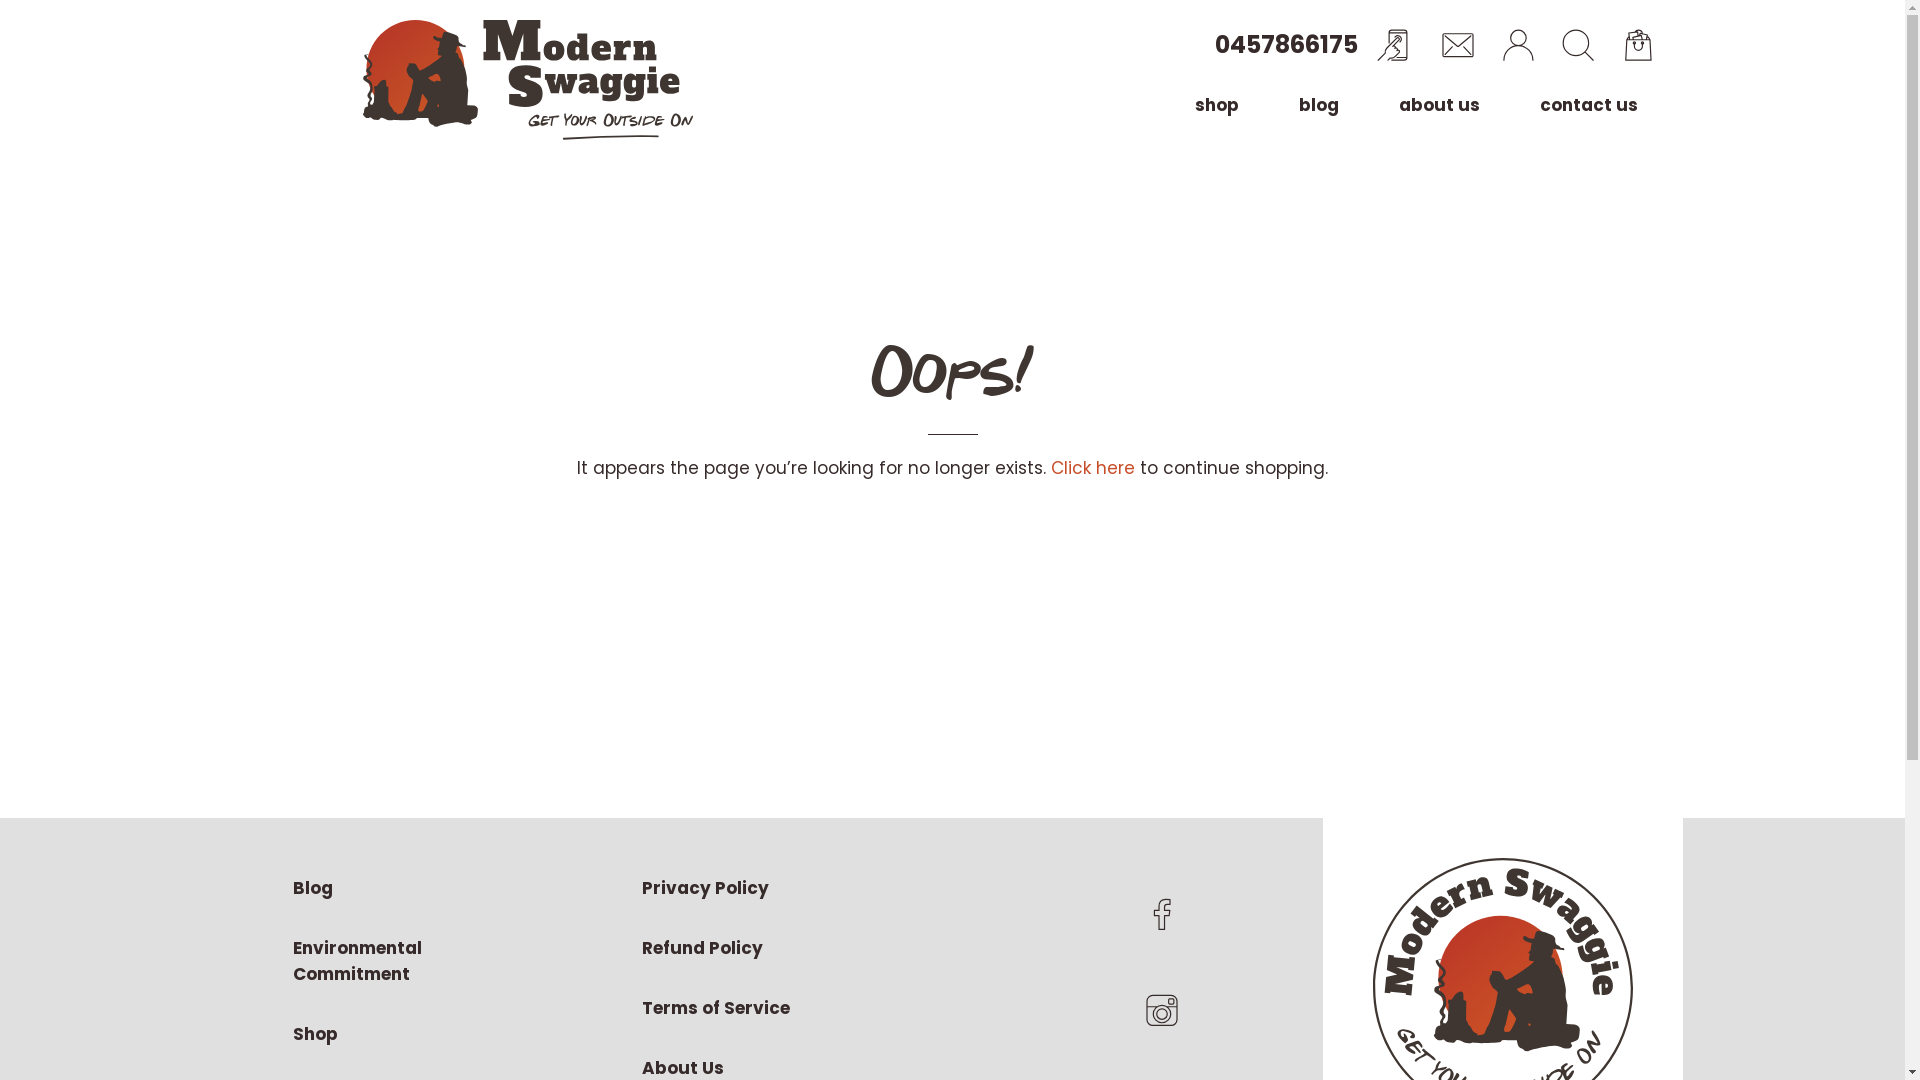  I want to click on shop, so click(1216, 105).